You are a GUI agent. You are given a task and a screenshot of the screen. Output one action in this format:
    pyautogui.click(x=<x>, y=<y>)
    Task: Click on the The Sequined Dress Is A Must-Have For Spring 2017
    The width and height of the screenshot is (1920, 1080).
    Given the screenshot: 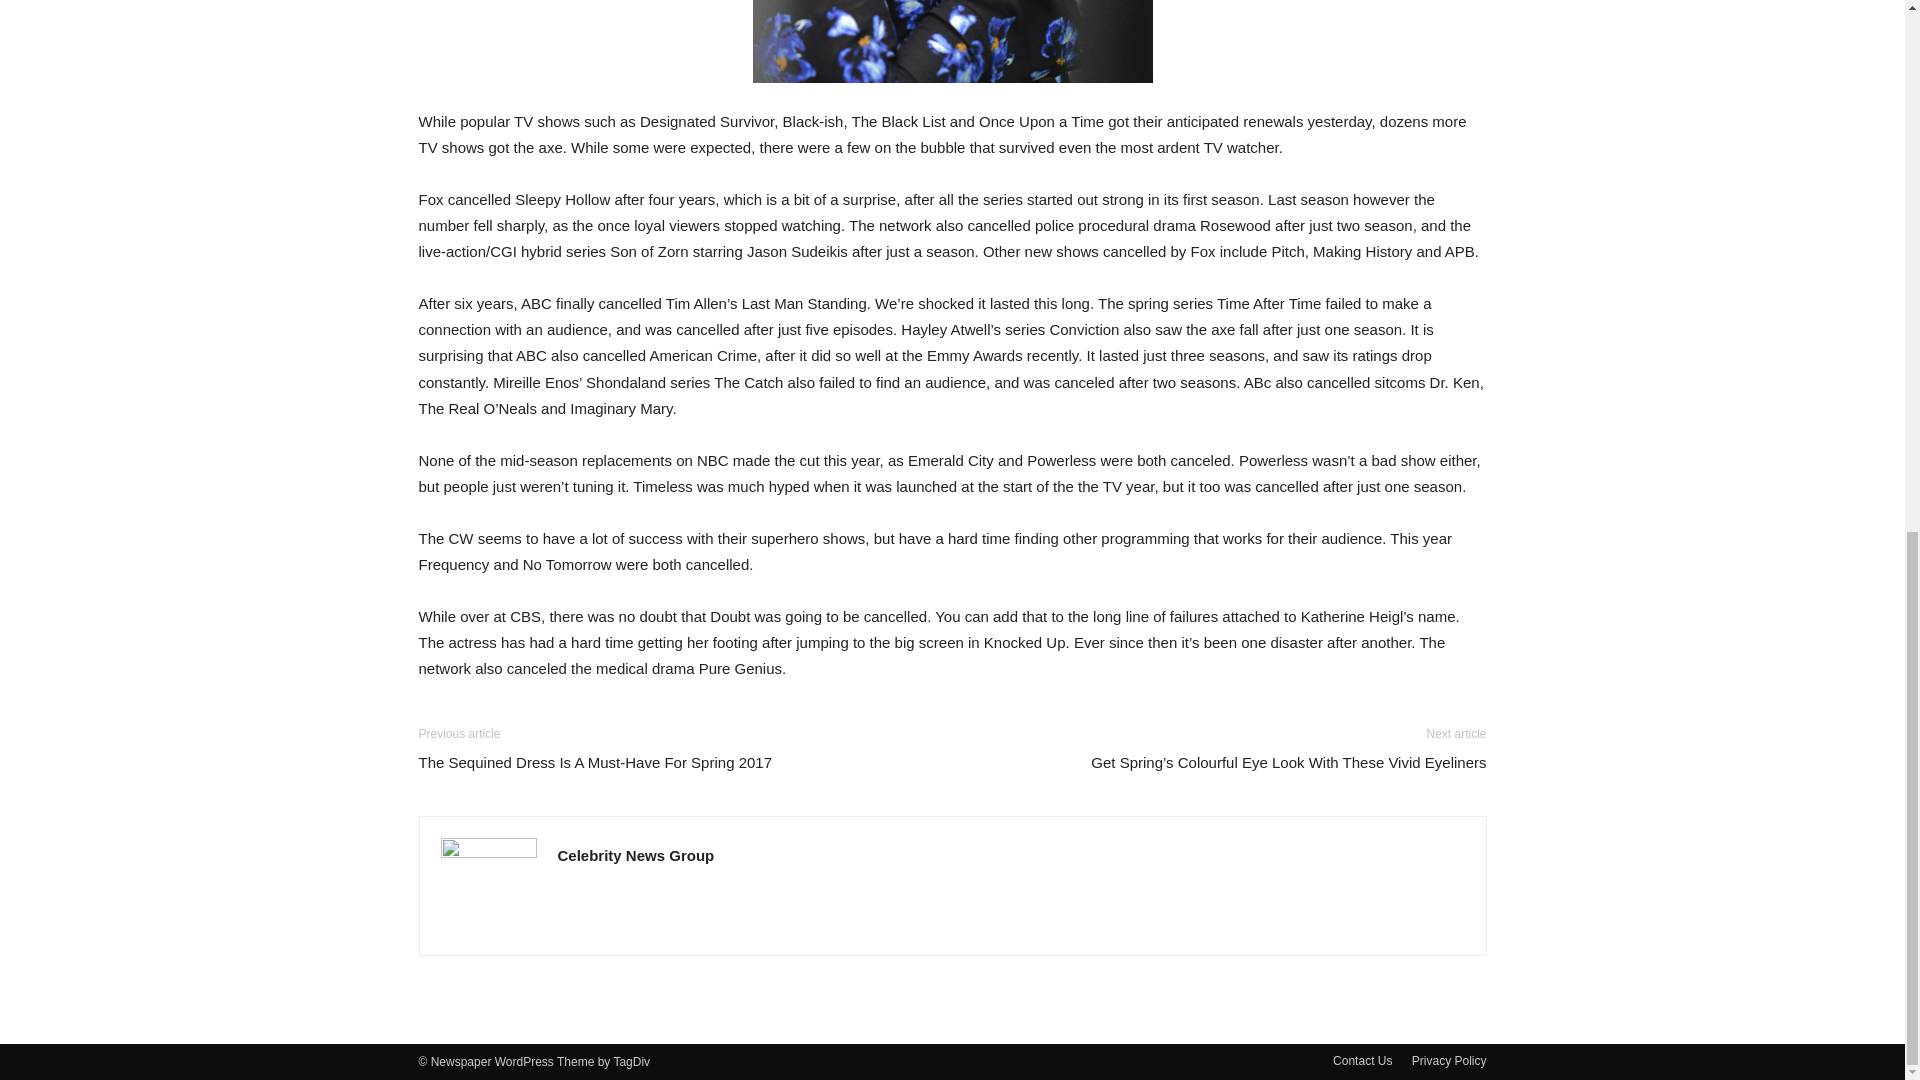 What is the action you would take?
    pyautogui.click(x=594, y=762)
    